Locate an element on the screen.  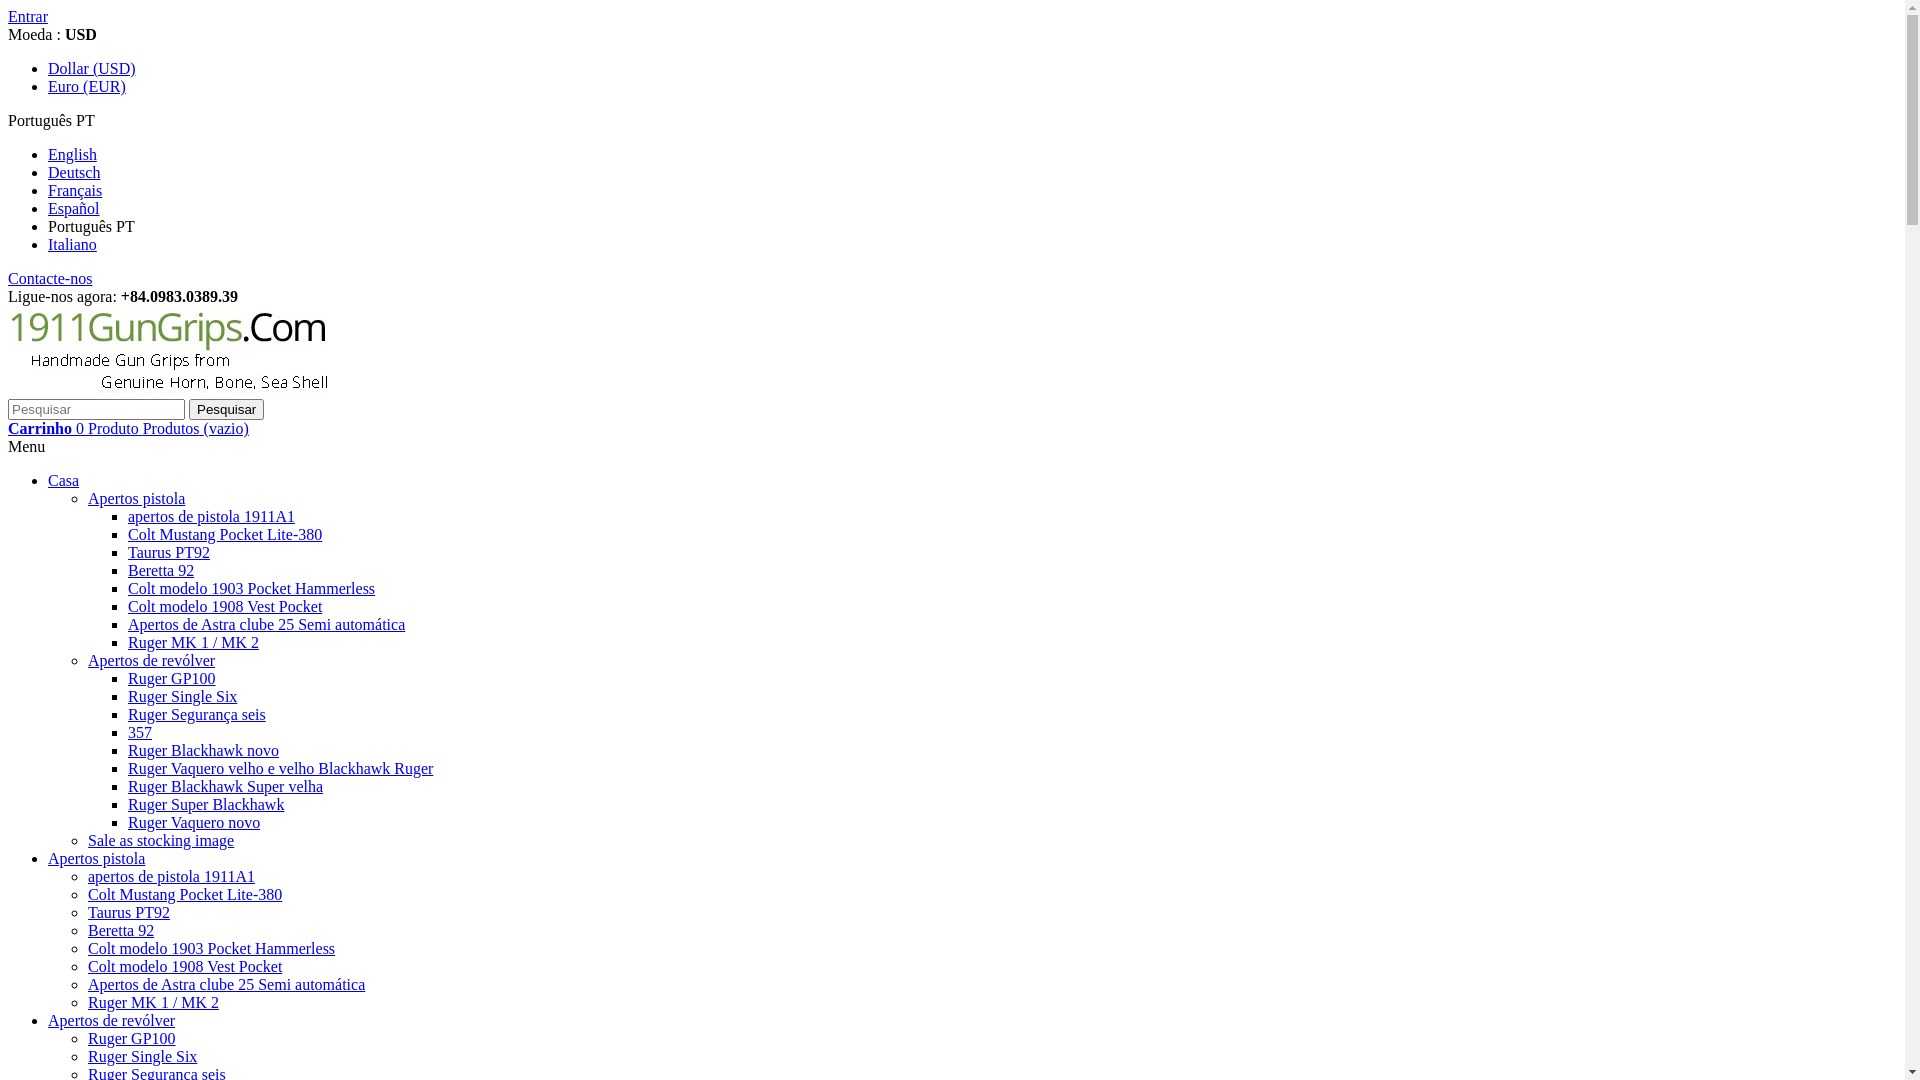
Colt modelo 1908 Vest Pocket is located at coordinates (225, 606).